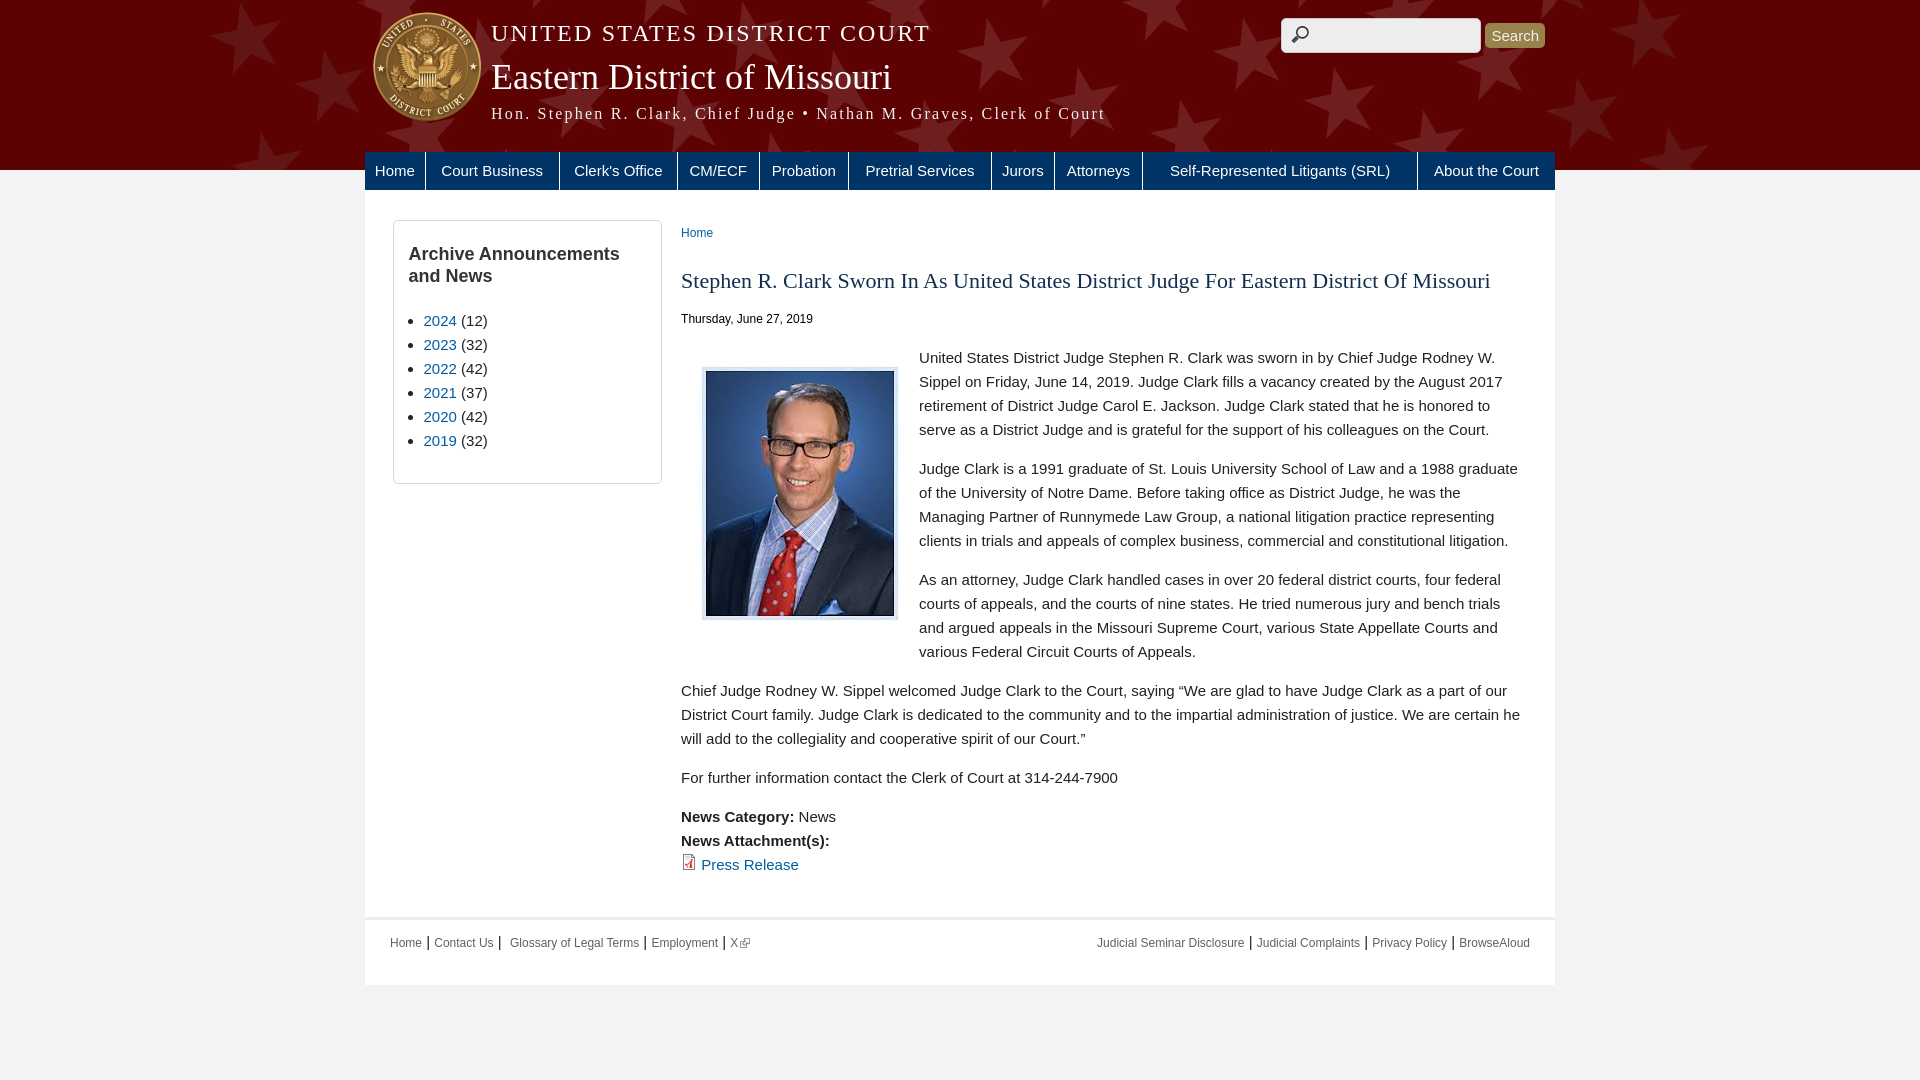  What do you see at coordinates (960, 33) in the screenshot?
I see `Home` at bounding box center [960, 33].